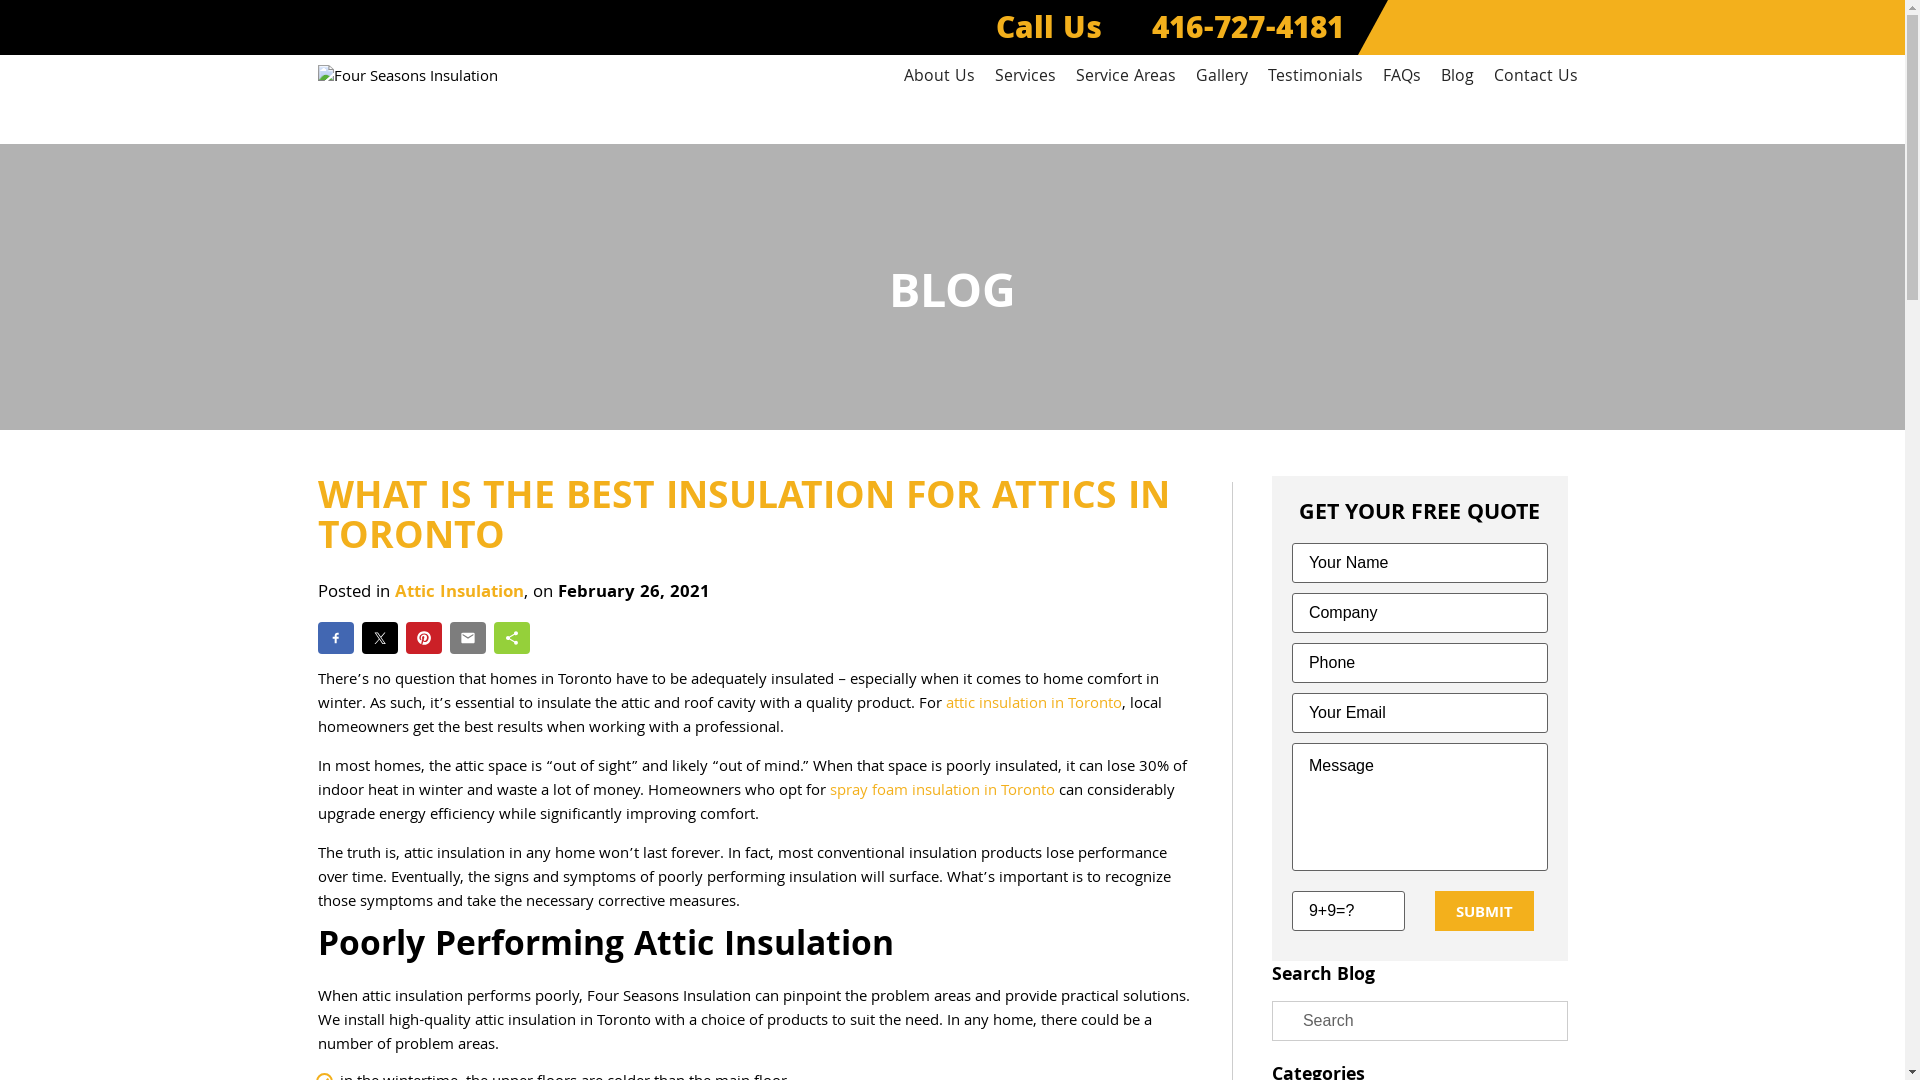 The image size is (1920, 1080). What do you see at coordinates (1456, 78) in the screenshot?
I see `Blog` at bounding box center [1456, 78].